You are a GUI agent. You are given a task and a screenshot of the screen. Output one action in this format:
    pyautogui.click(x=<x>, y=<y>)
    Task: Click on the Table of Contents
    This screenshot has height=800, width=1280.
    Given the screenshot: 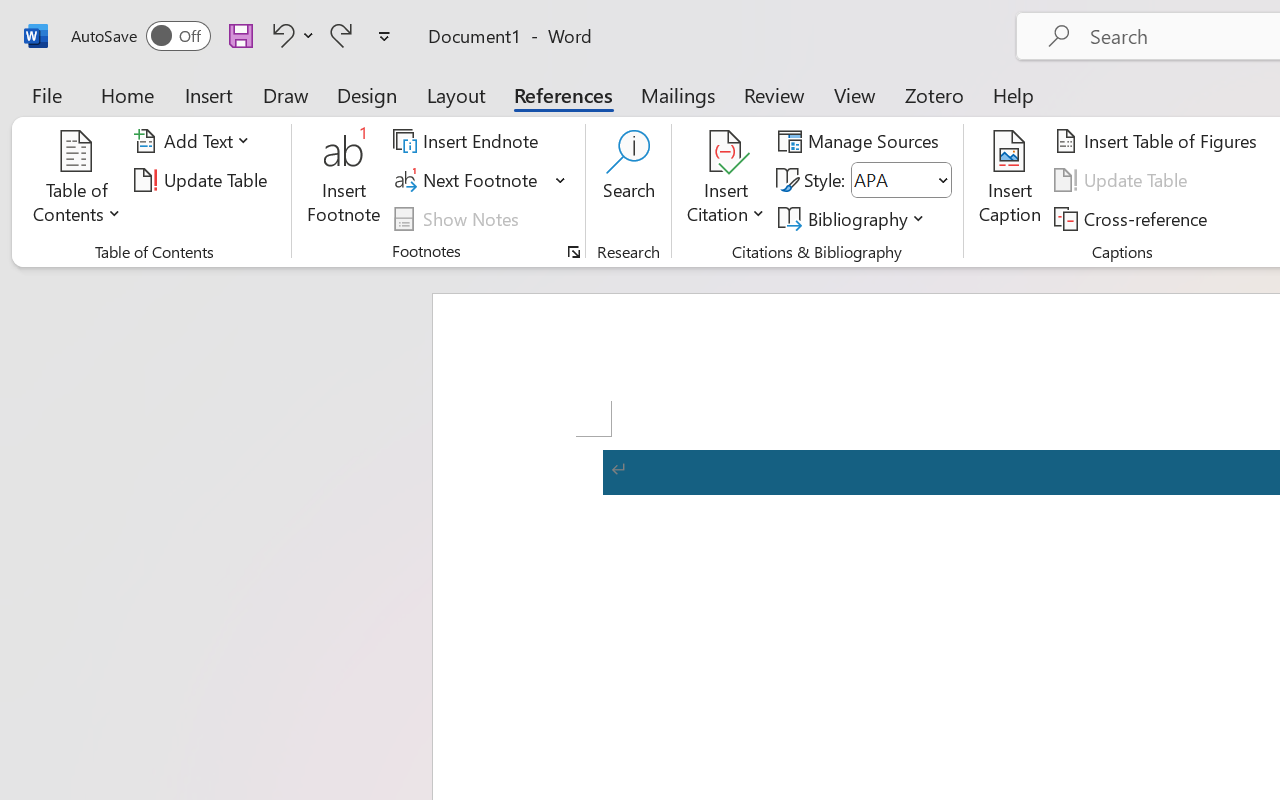 What is the action you would take?
    pyautogui.click(x=77, y=180)
    